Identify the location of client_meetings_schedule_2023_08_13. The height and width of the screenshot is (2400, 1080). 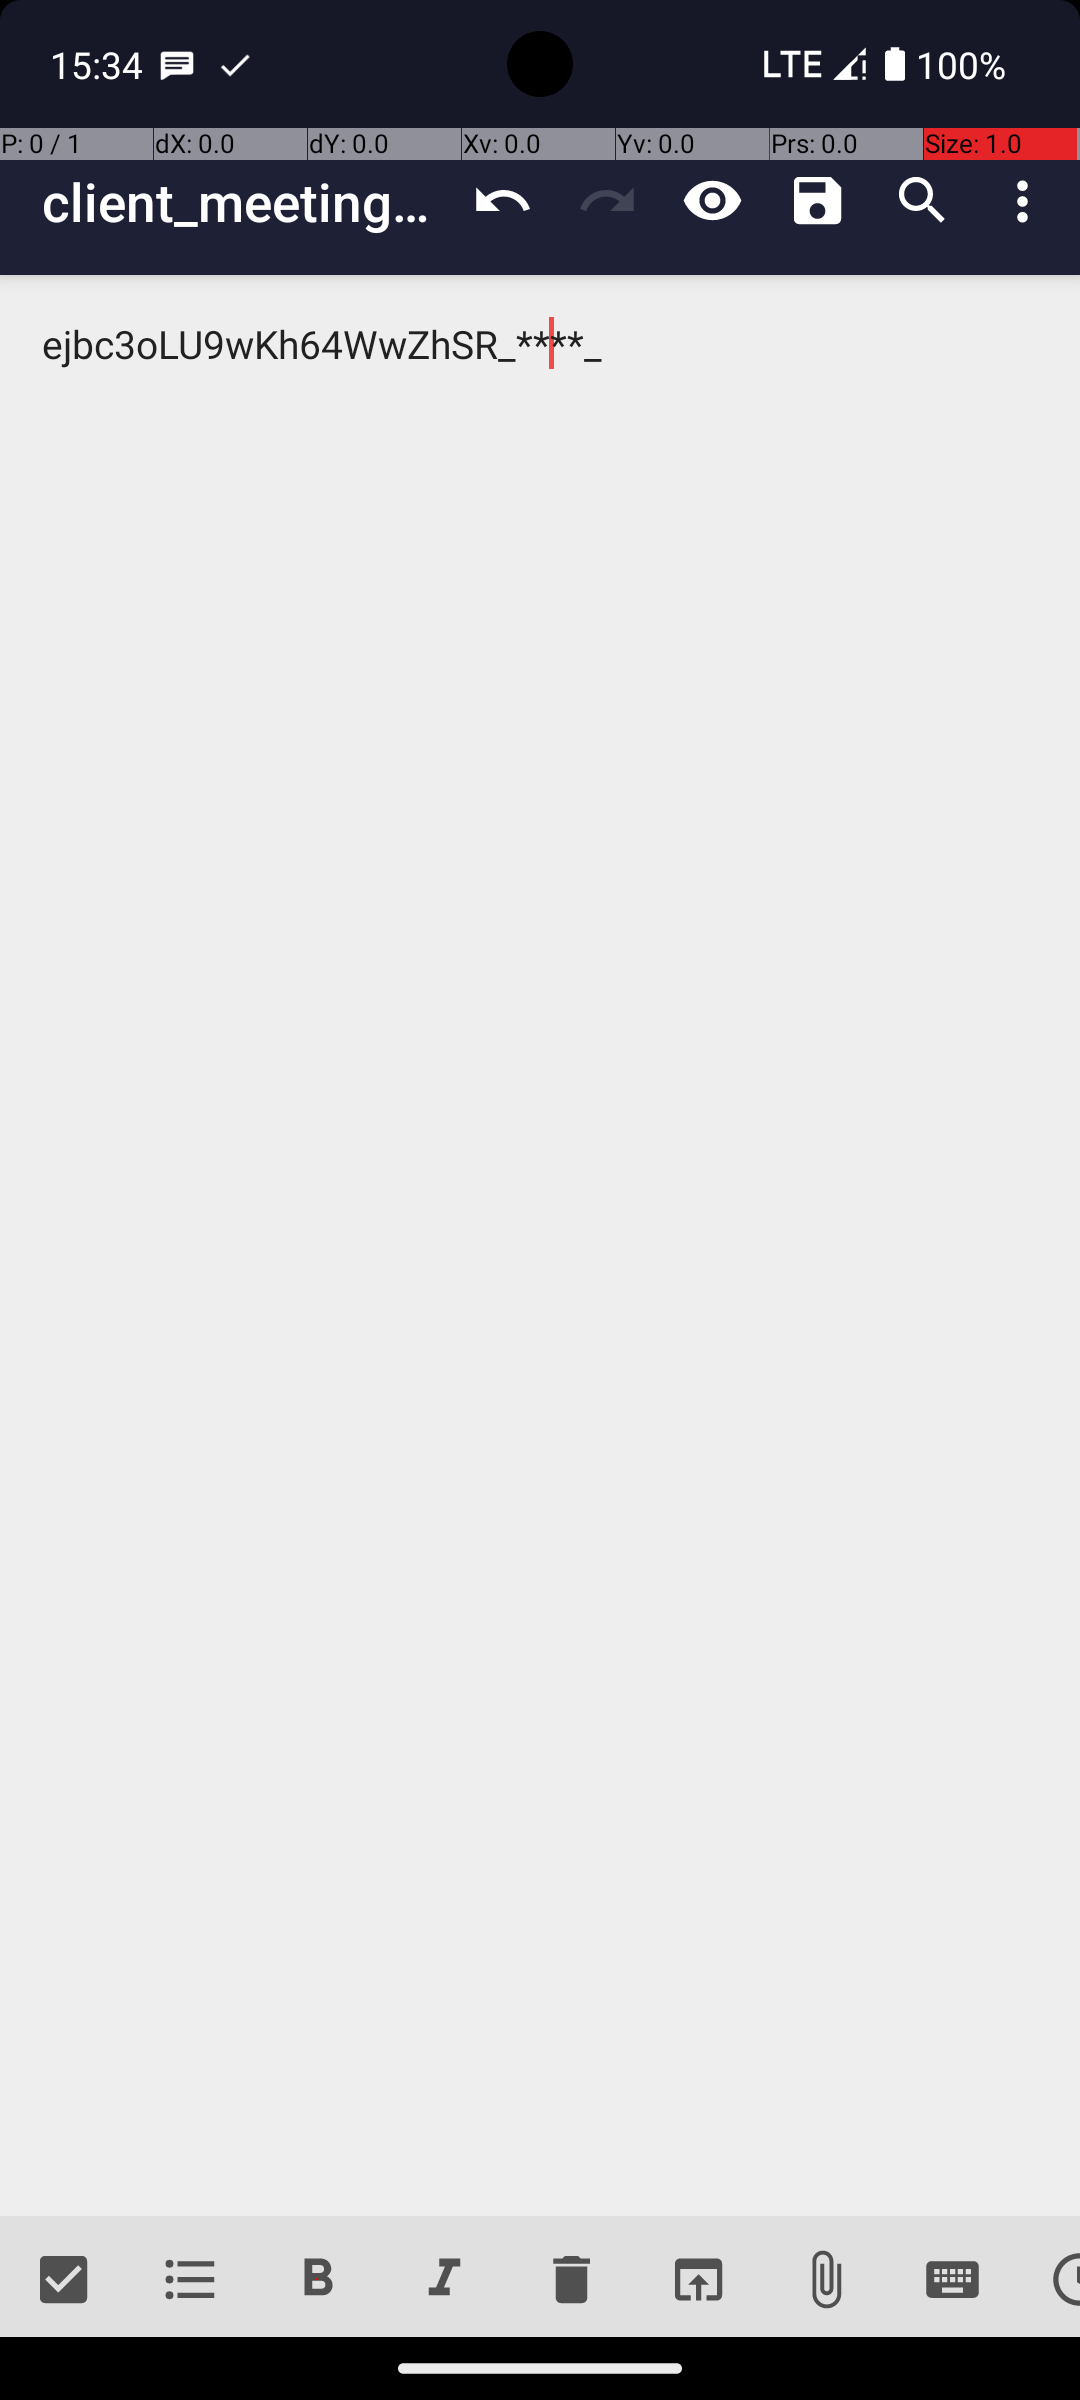
(246, 202).